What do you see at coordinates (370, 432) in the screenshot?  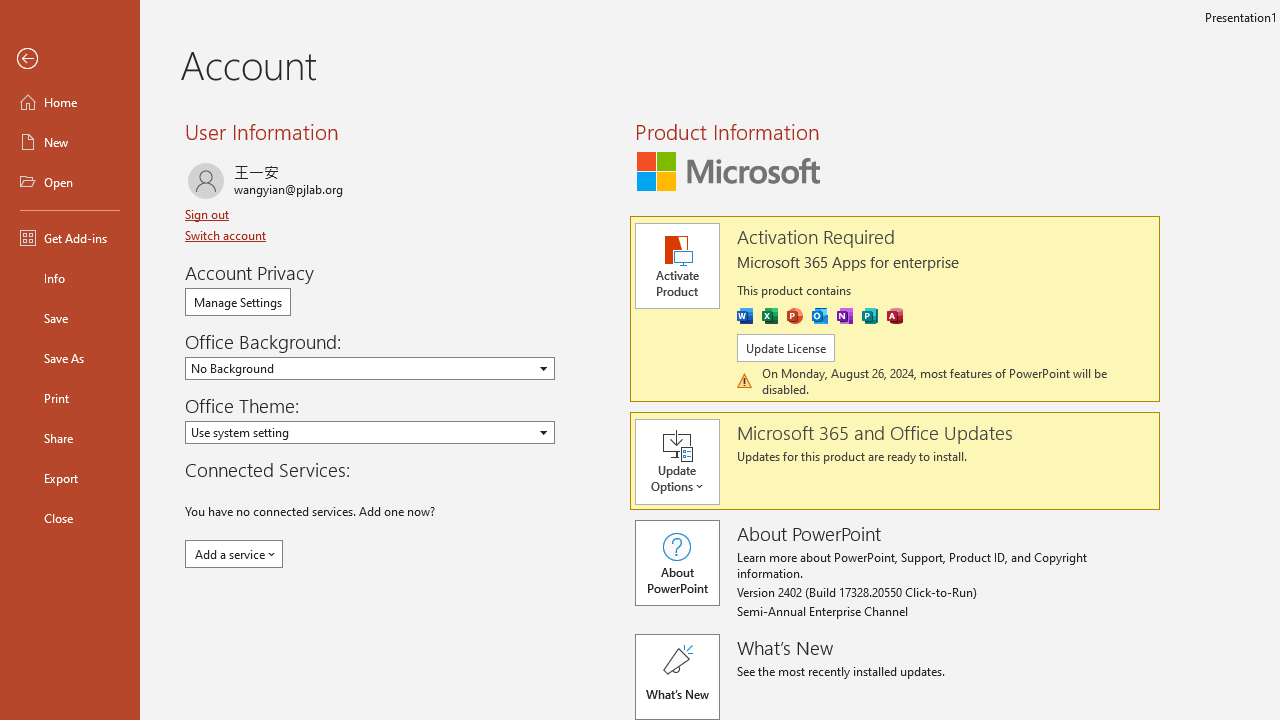 I see `Office Theme` at bounding box center [370, 432].